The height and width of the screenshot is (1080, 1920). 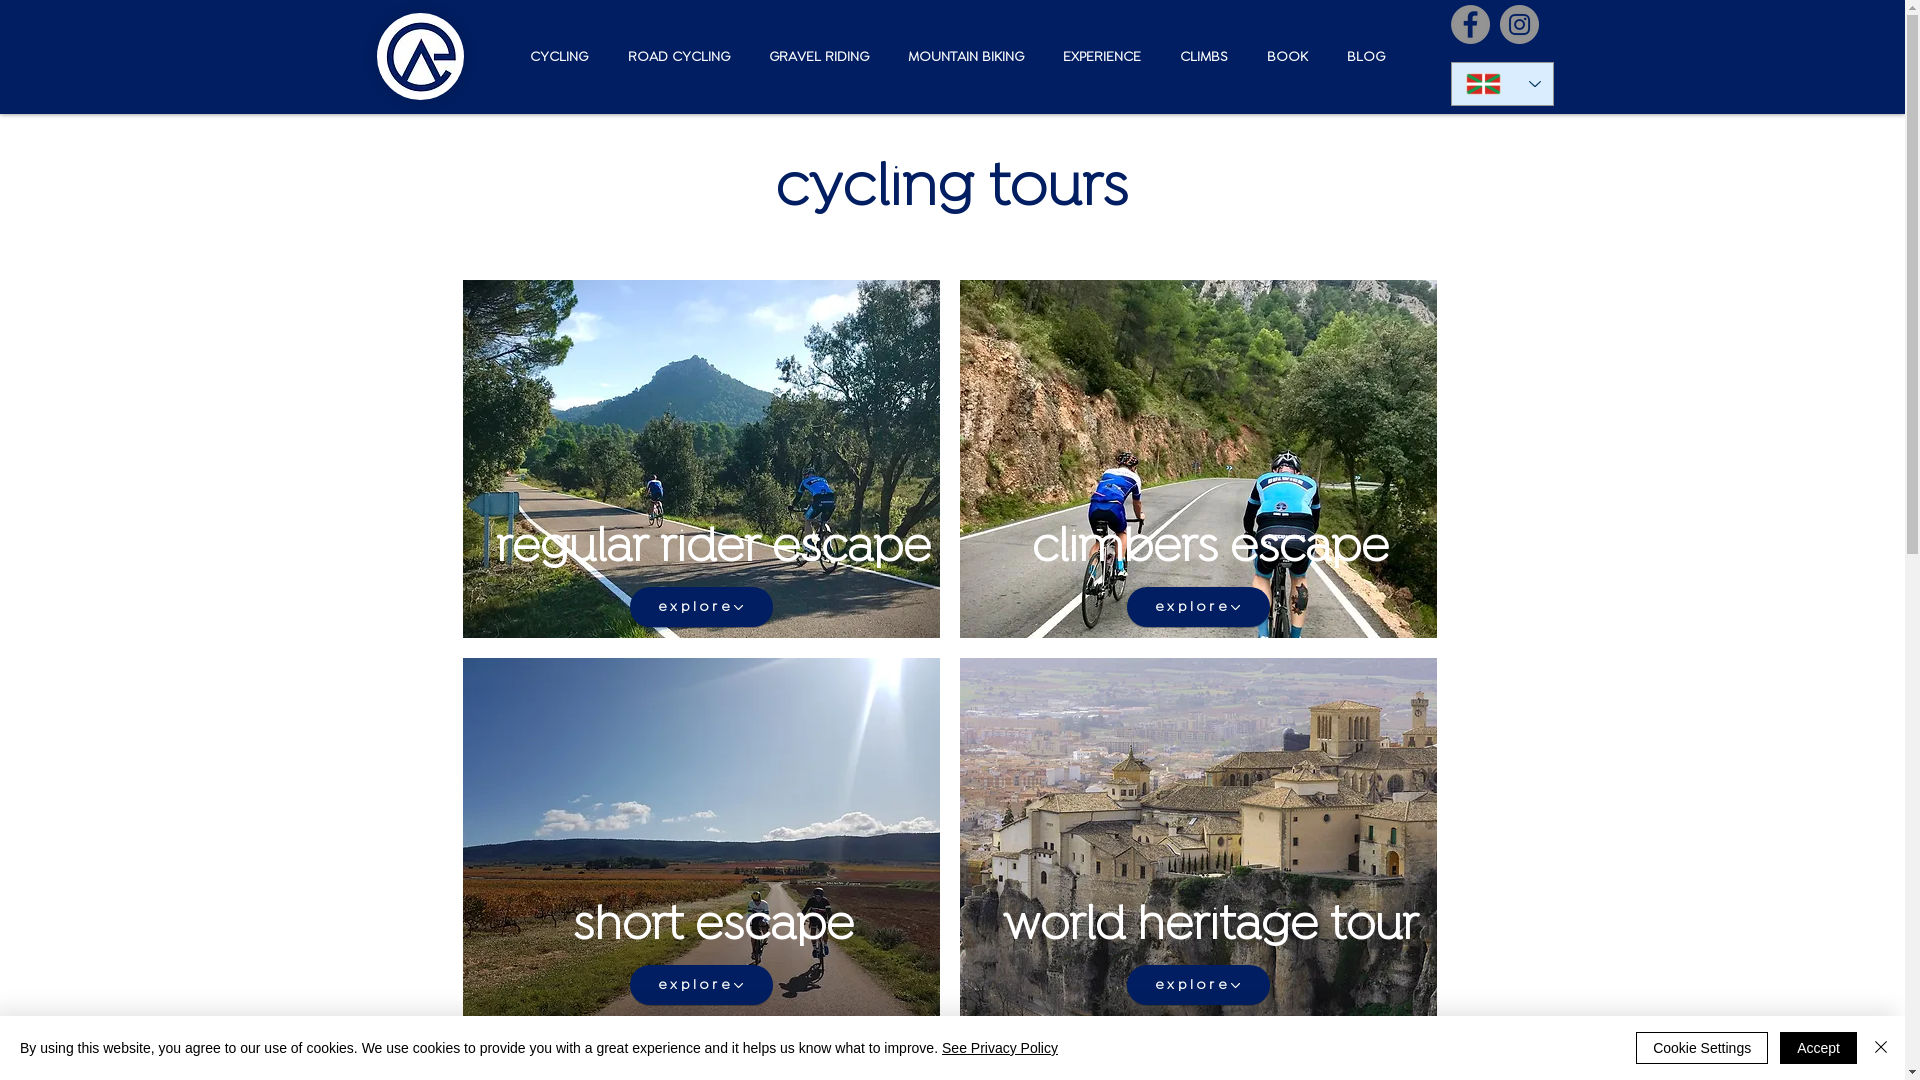 What do you see at coordinates (1000, 1048) in the screenshot?
I see `See Privacy Policy` at bounding box center [1000, 1048].